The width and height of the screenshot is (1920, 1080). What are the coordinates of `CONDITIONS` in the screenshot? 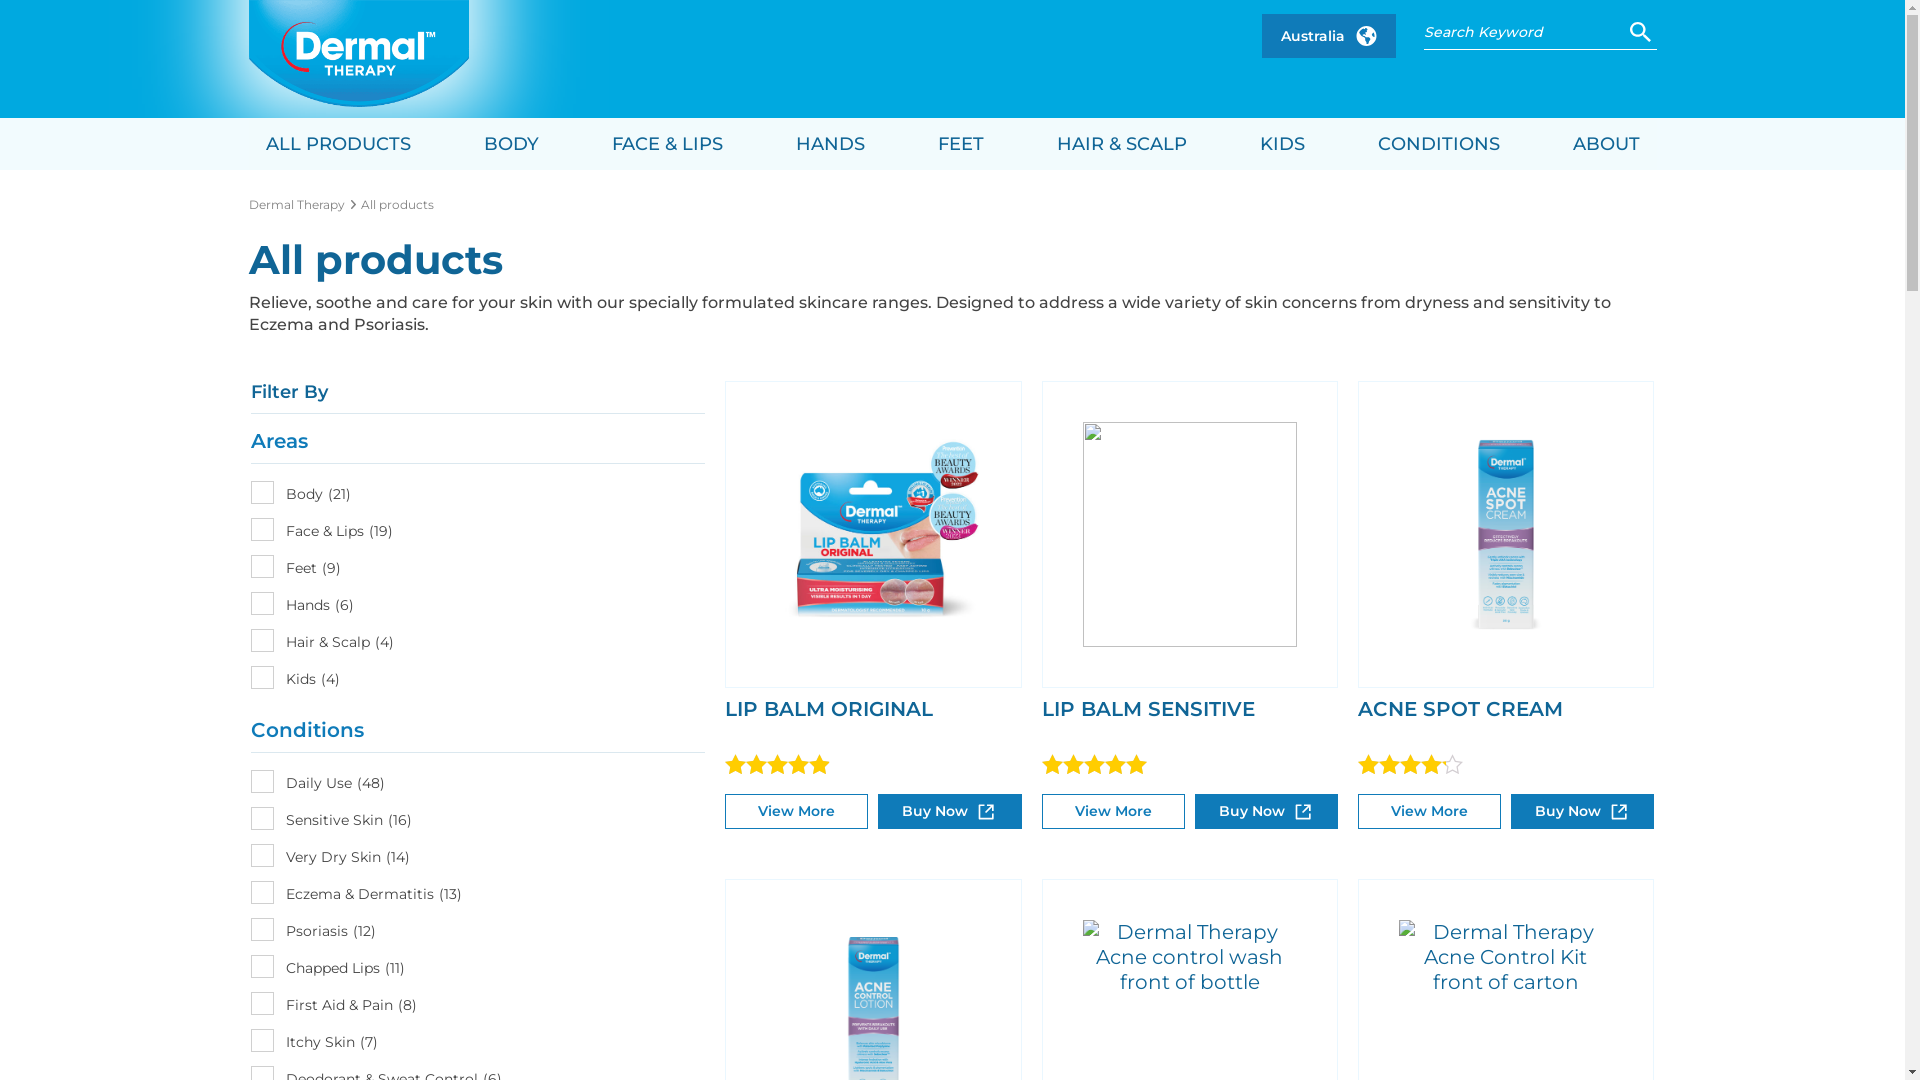 It's located at (1439, 144).